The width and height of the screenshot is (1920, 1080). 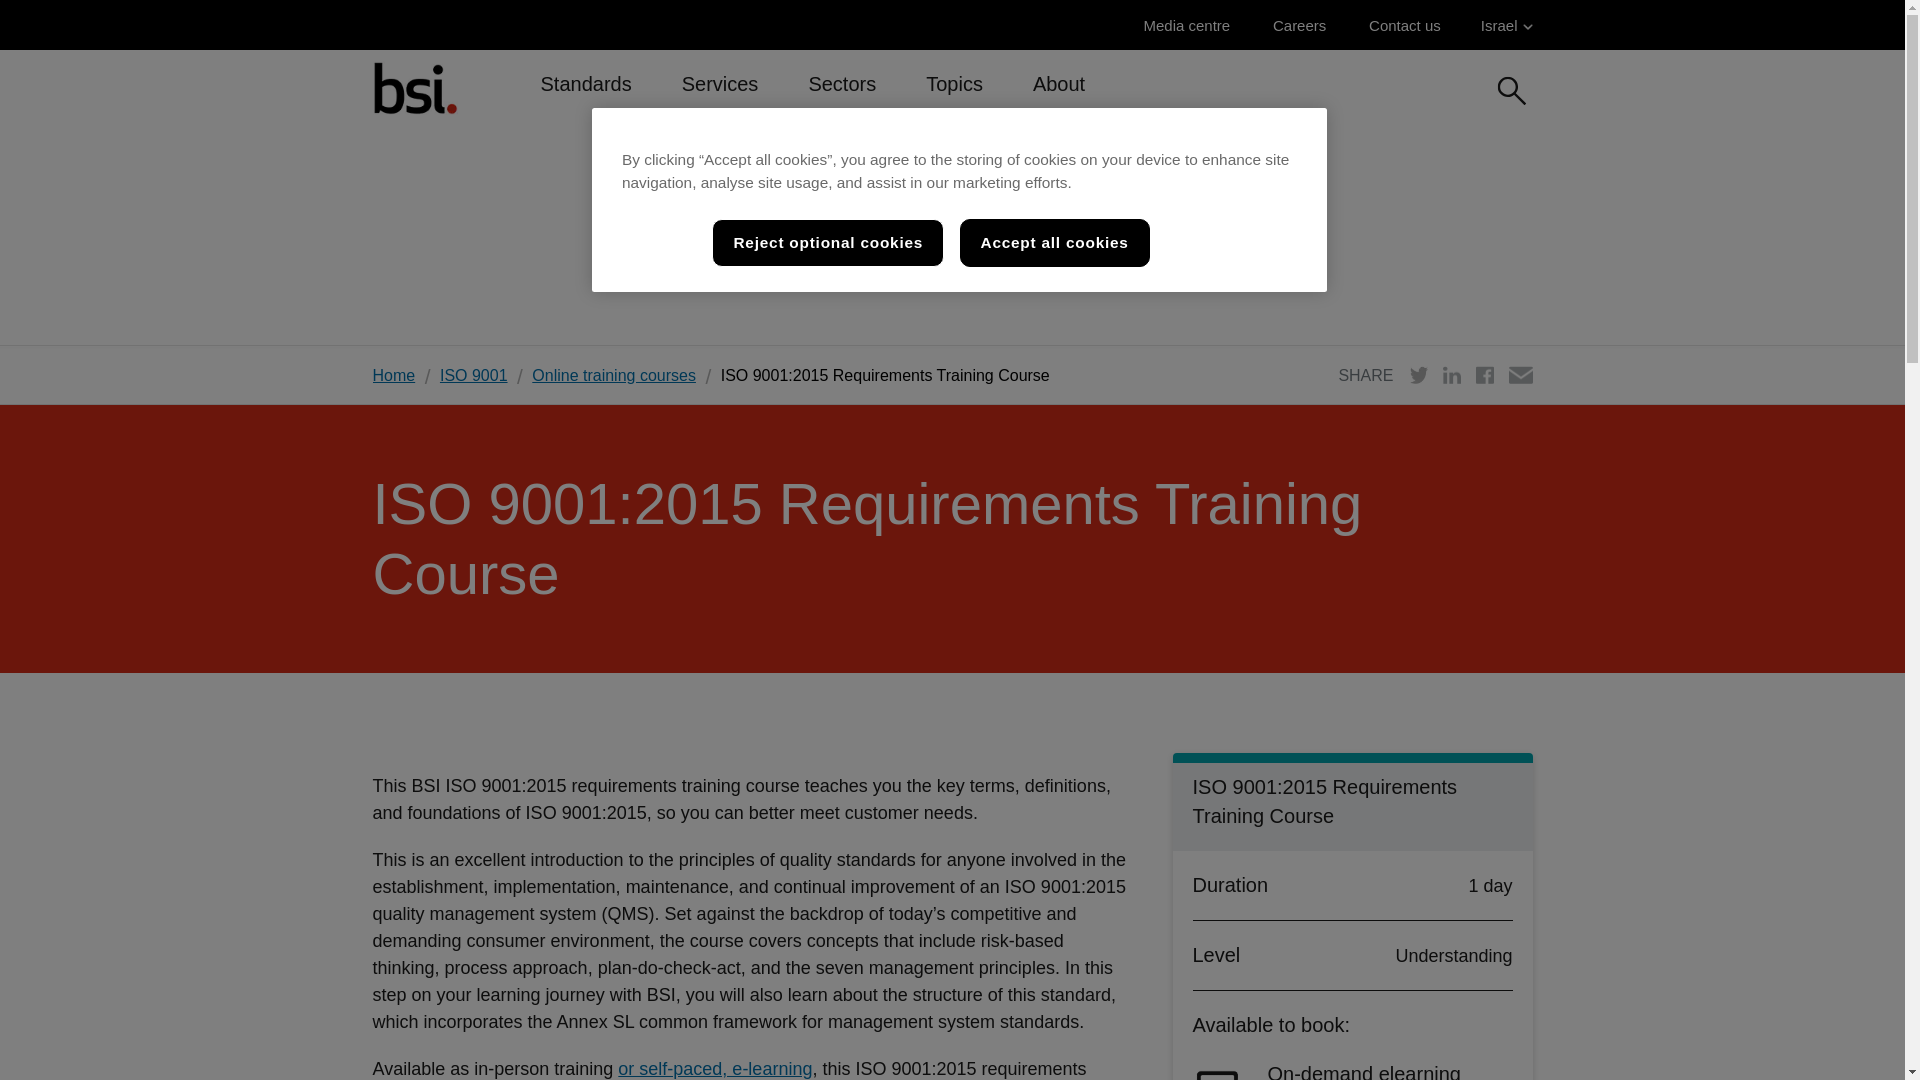 What do you see at coordinates (1304, 25) in the screenshot?
I see `Careers` at bounding box center [1304, 25].